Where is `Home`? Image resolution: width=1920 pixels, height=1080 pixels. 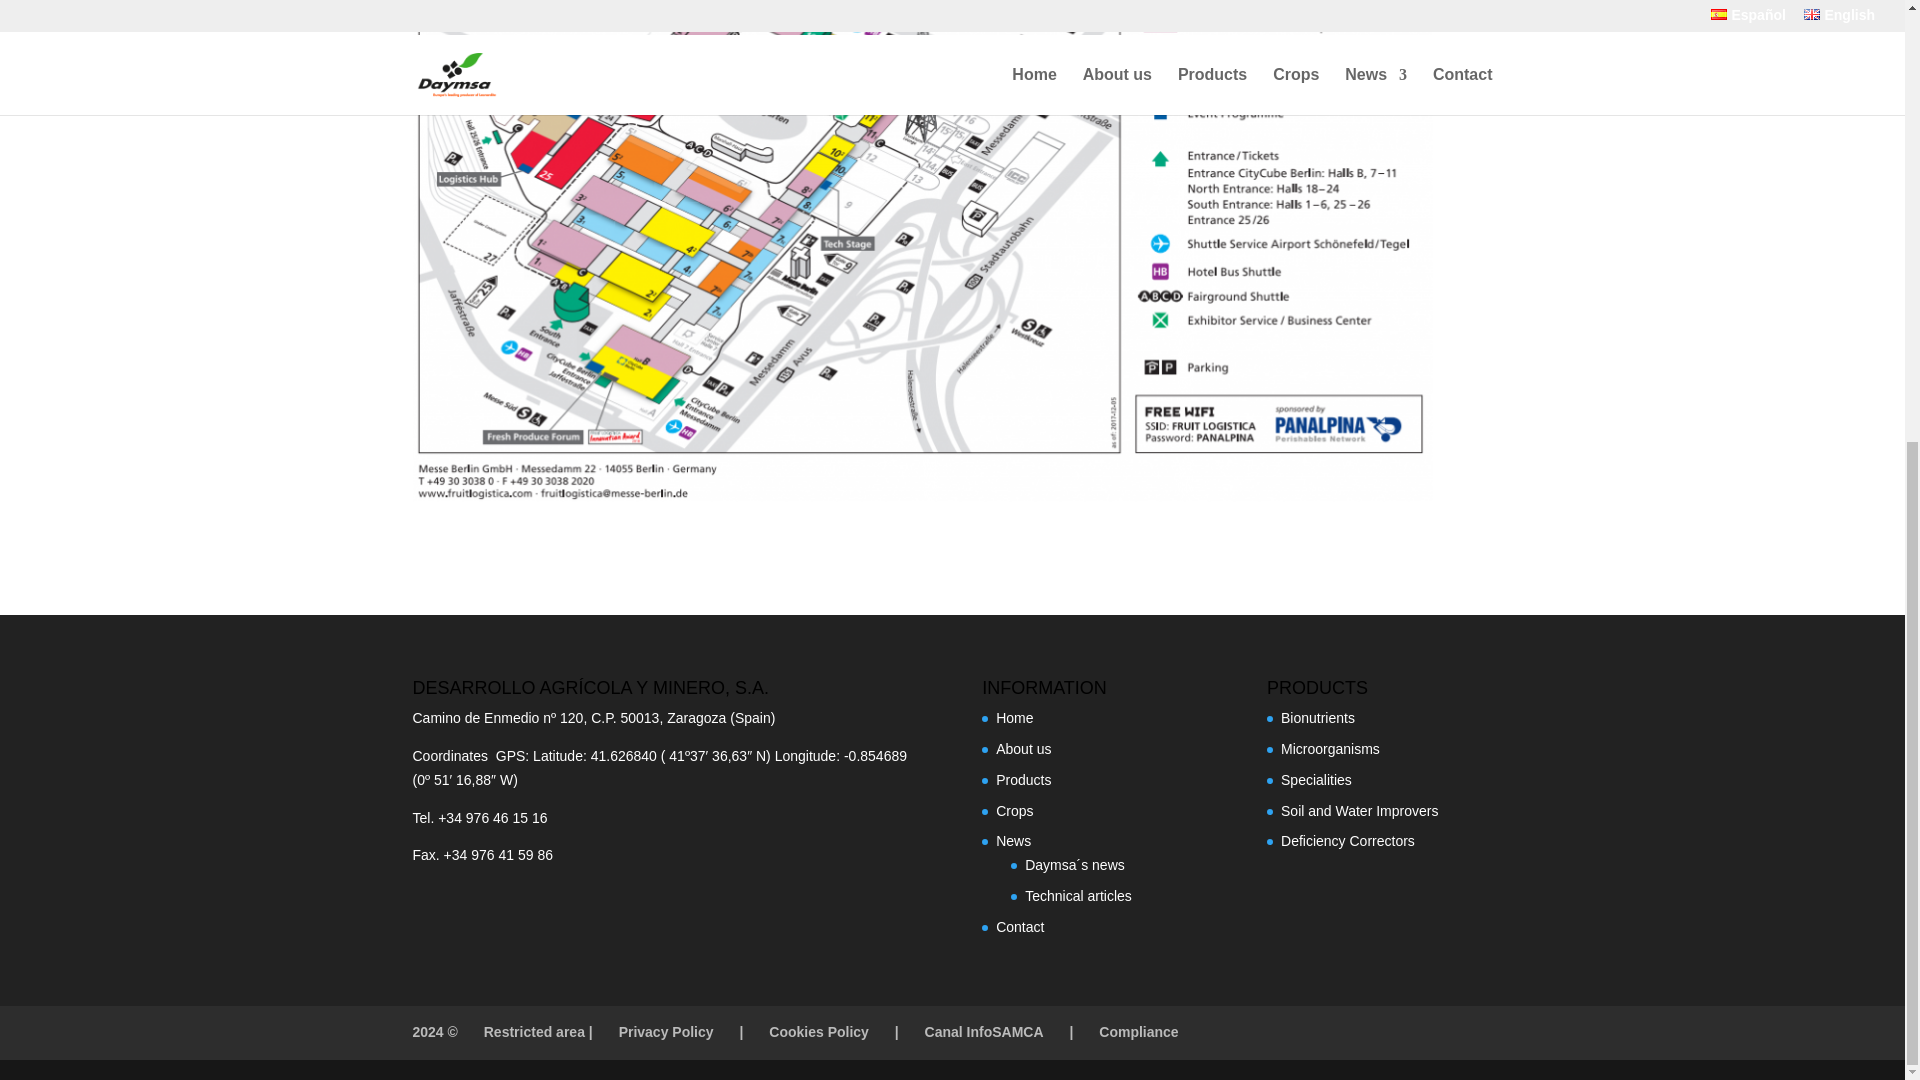
Home is located at coordinates (1014, 717).